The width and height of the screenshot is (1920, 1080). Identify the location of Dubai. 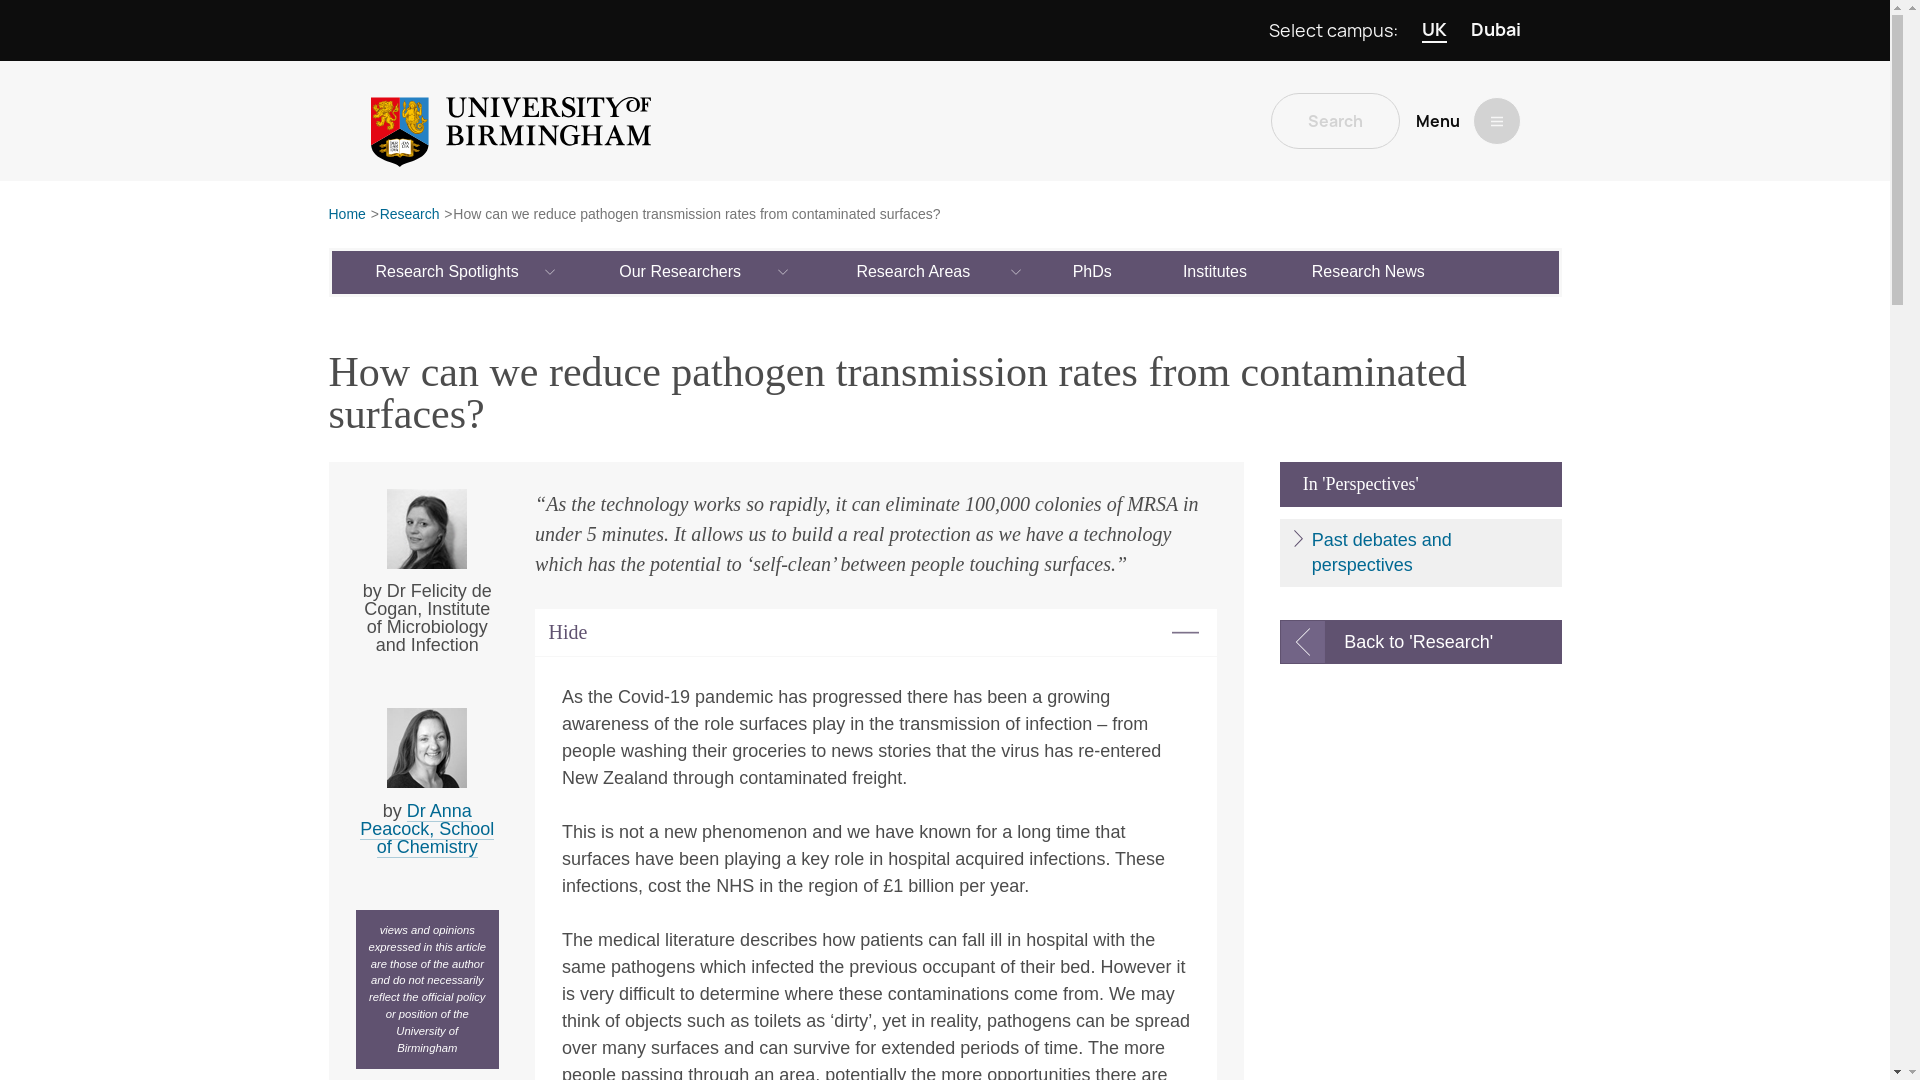
(1495, 30).